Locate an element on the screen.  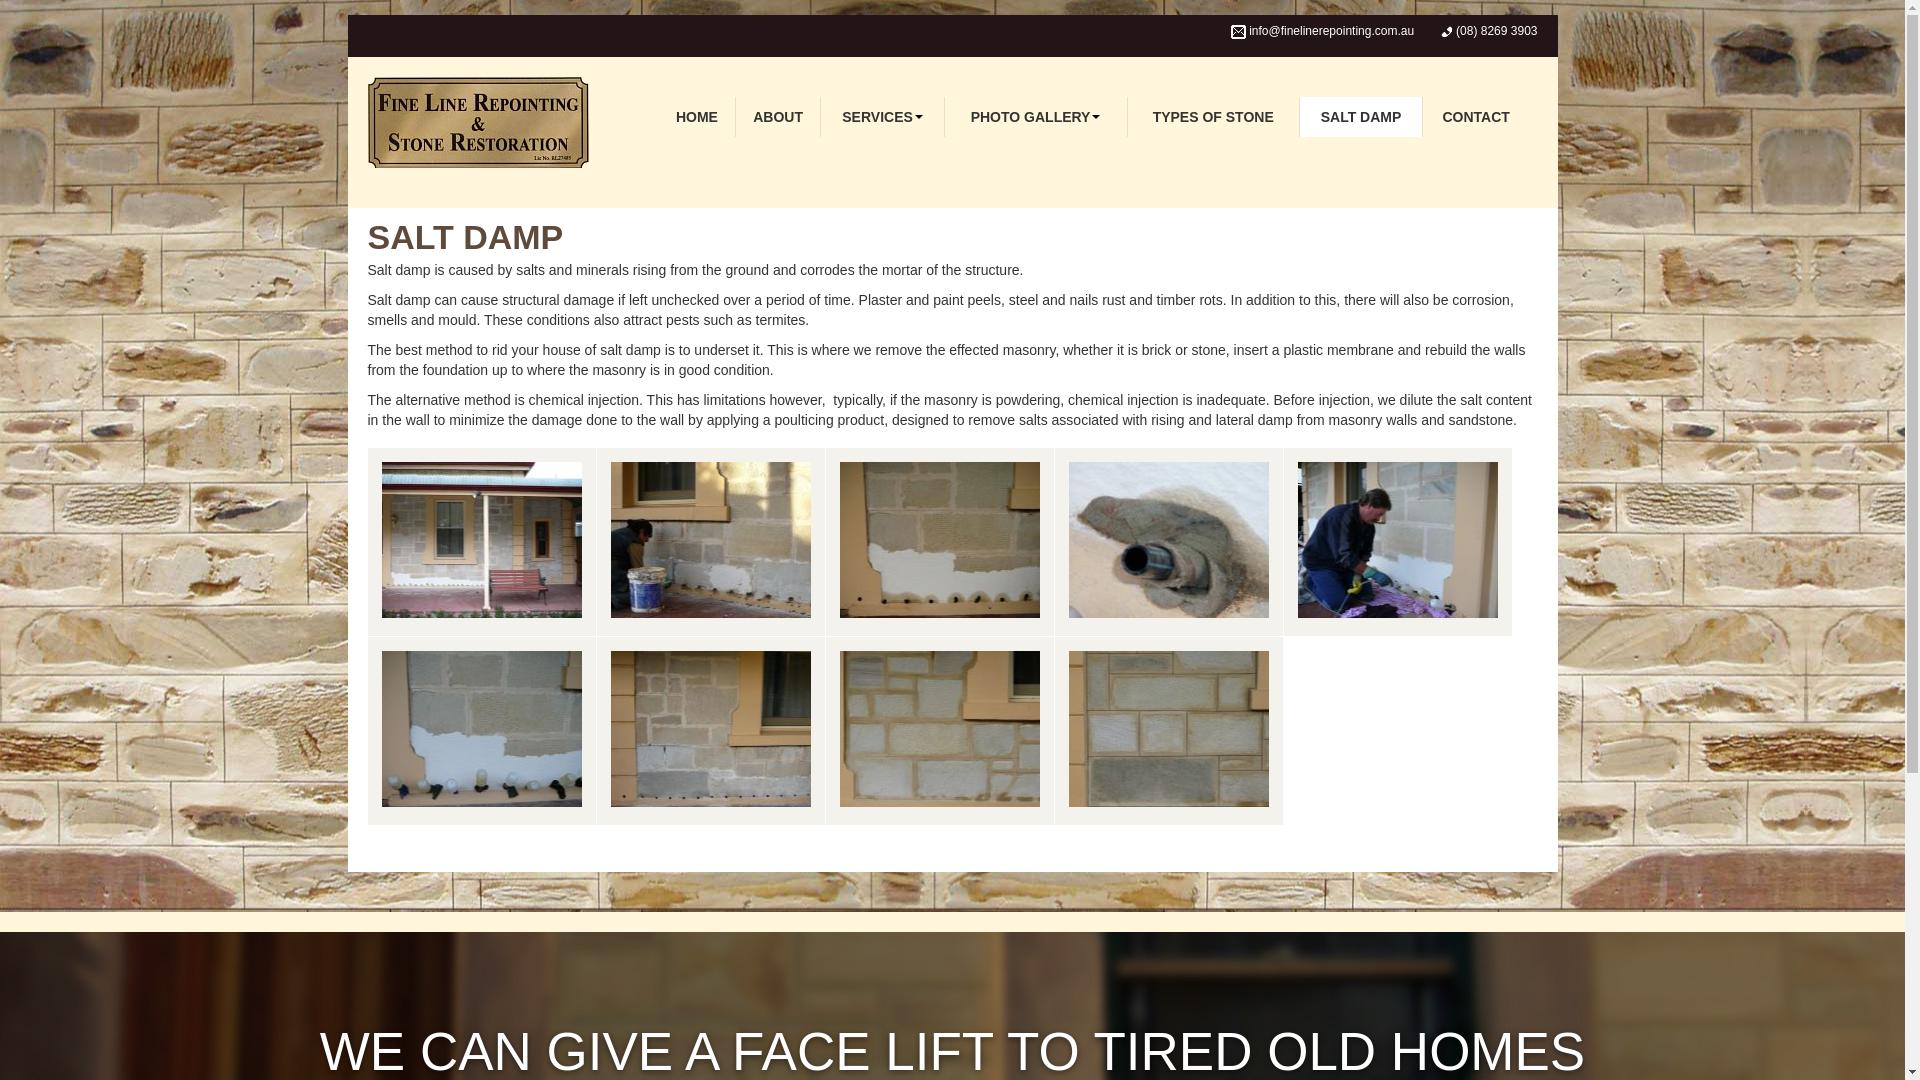

 is located at coordinates (1398, 542).